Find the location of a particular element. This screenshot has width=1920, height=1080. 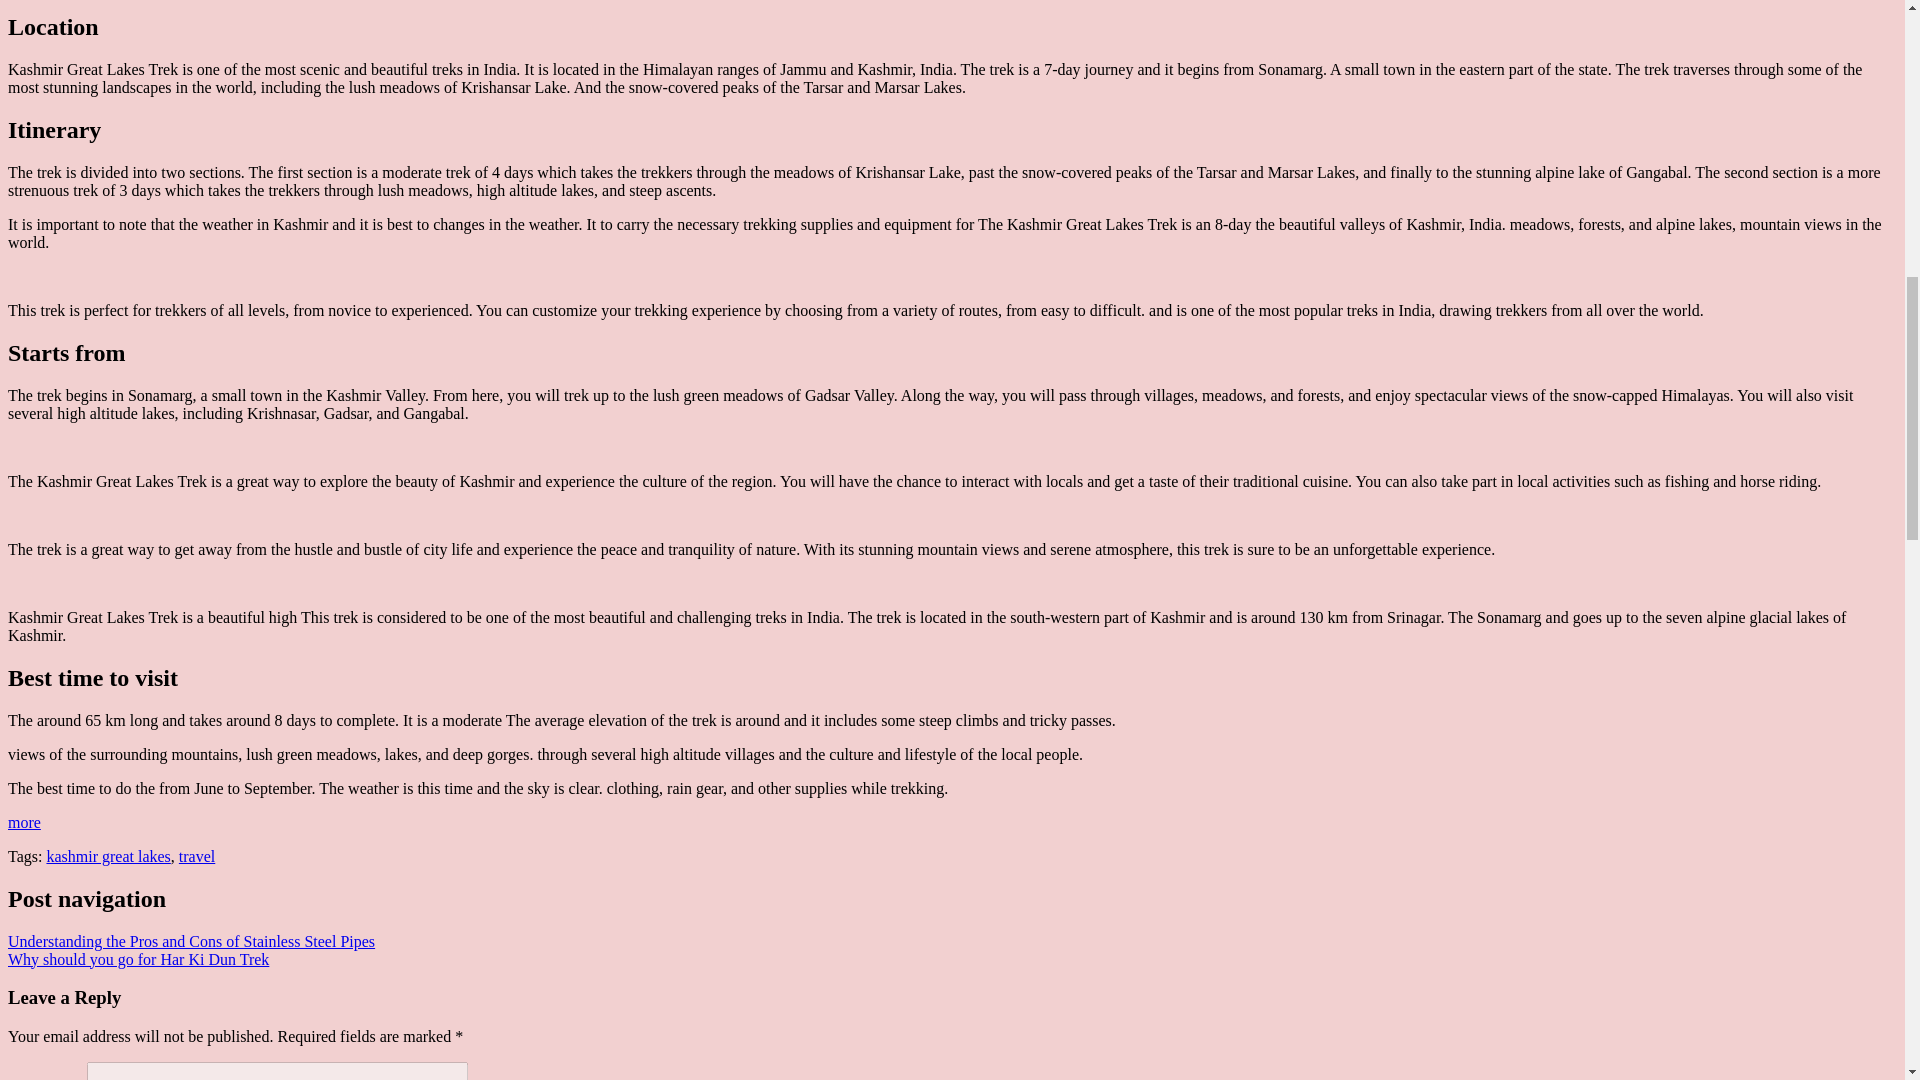

more is located at coordinates (24, 822).